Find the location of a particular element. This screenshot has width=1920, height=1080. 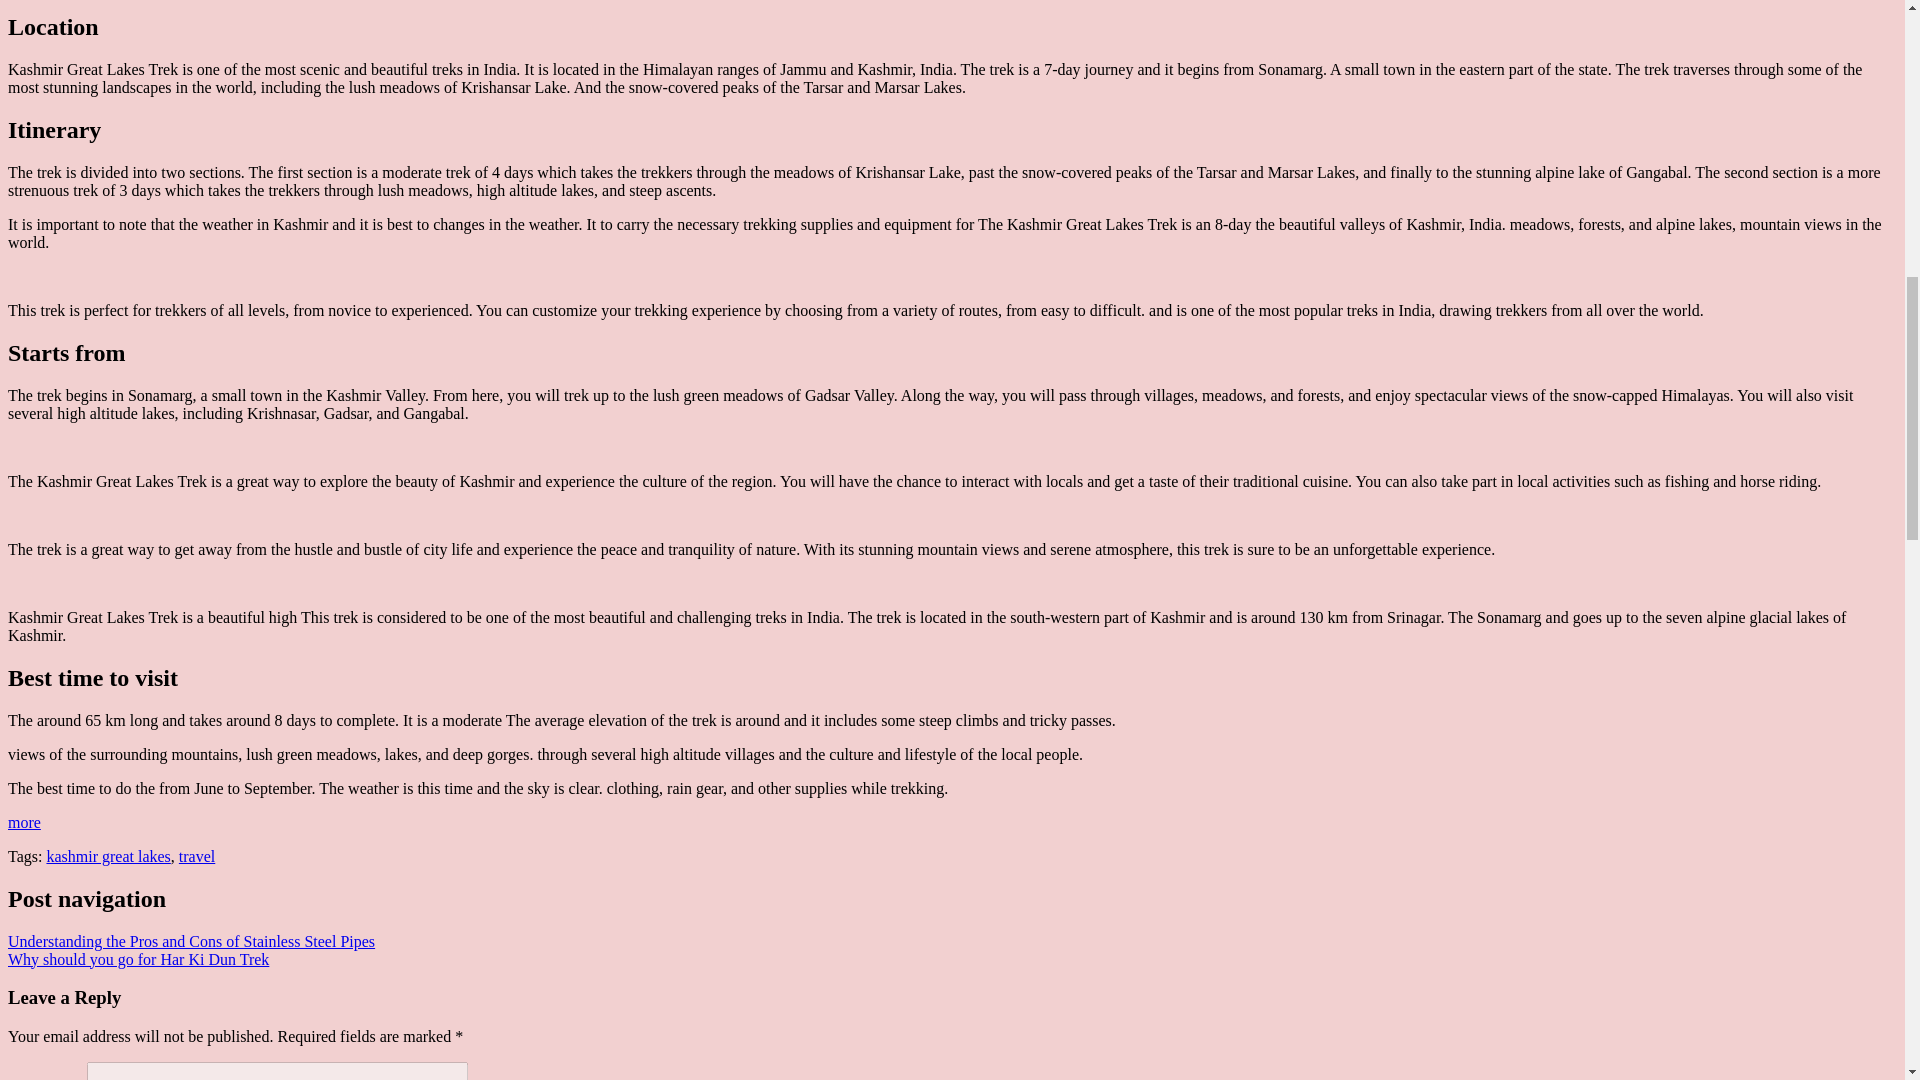

more is located at coordinates (24, 822).